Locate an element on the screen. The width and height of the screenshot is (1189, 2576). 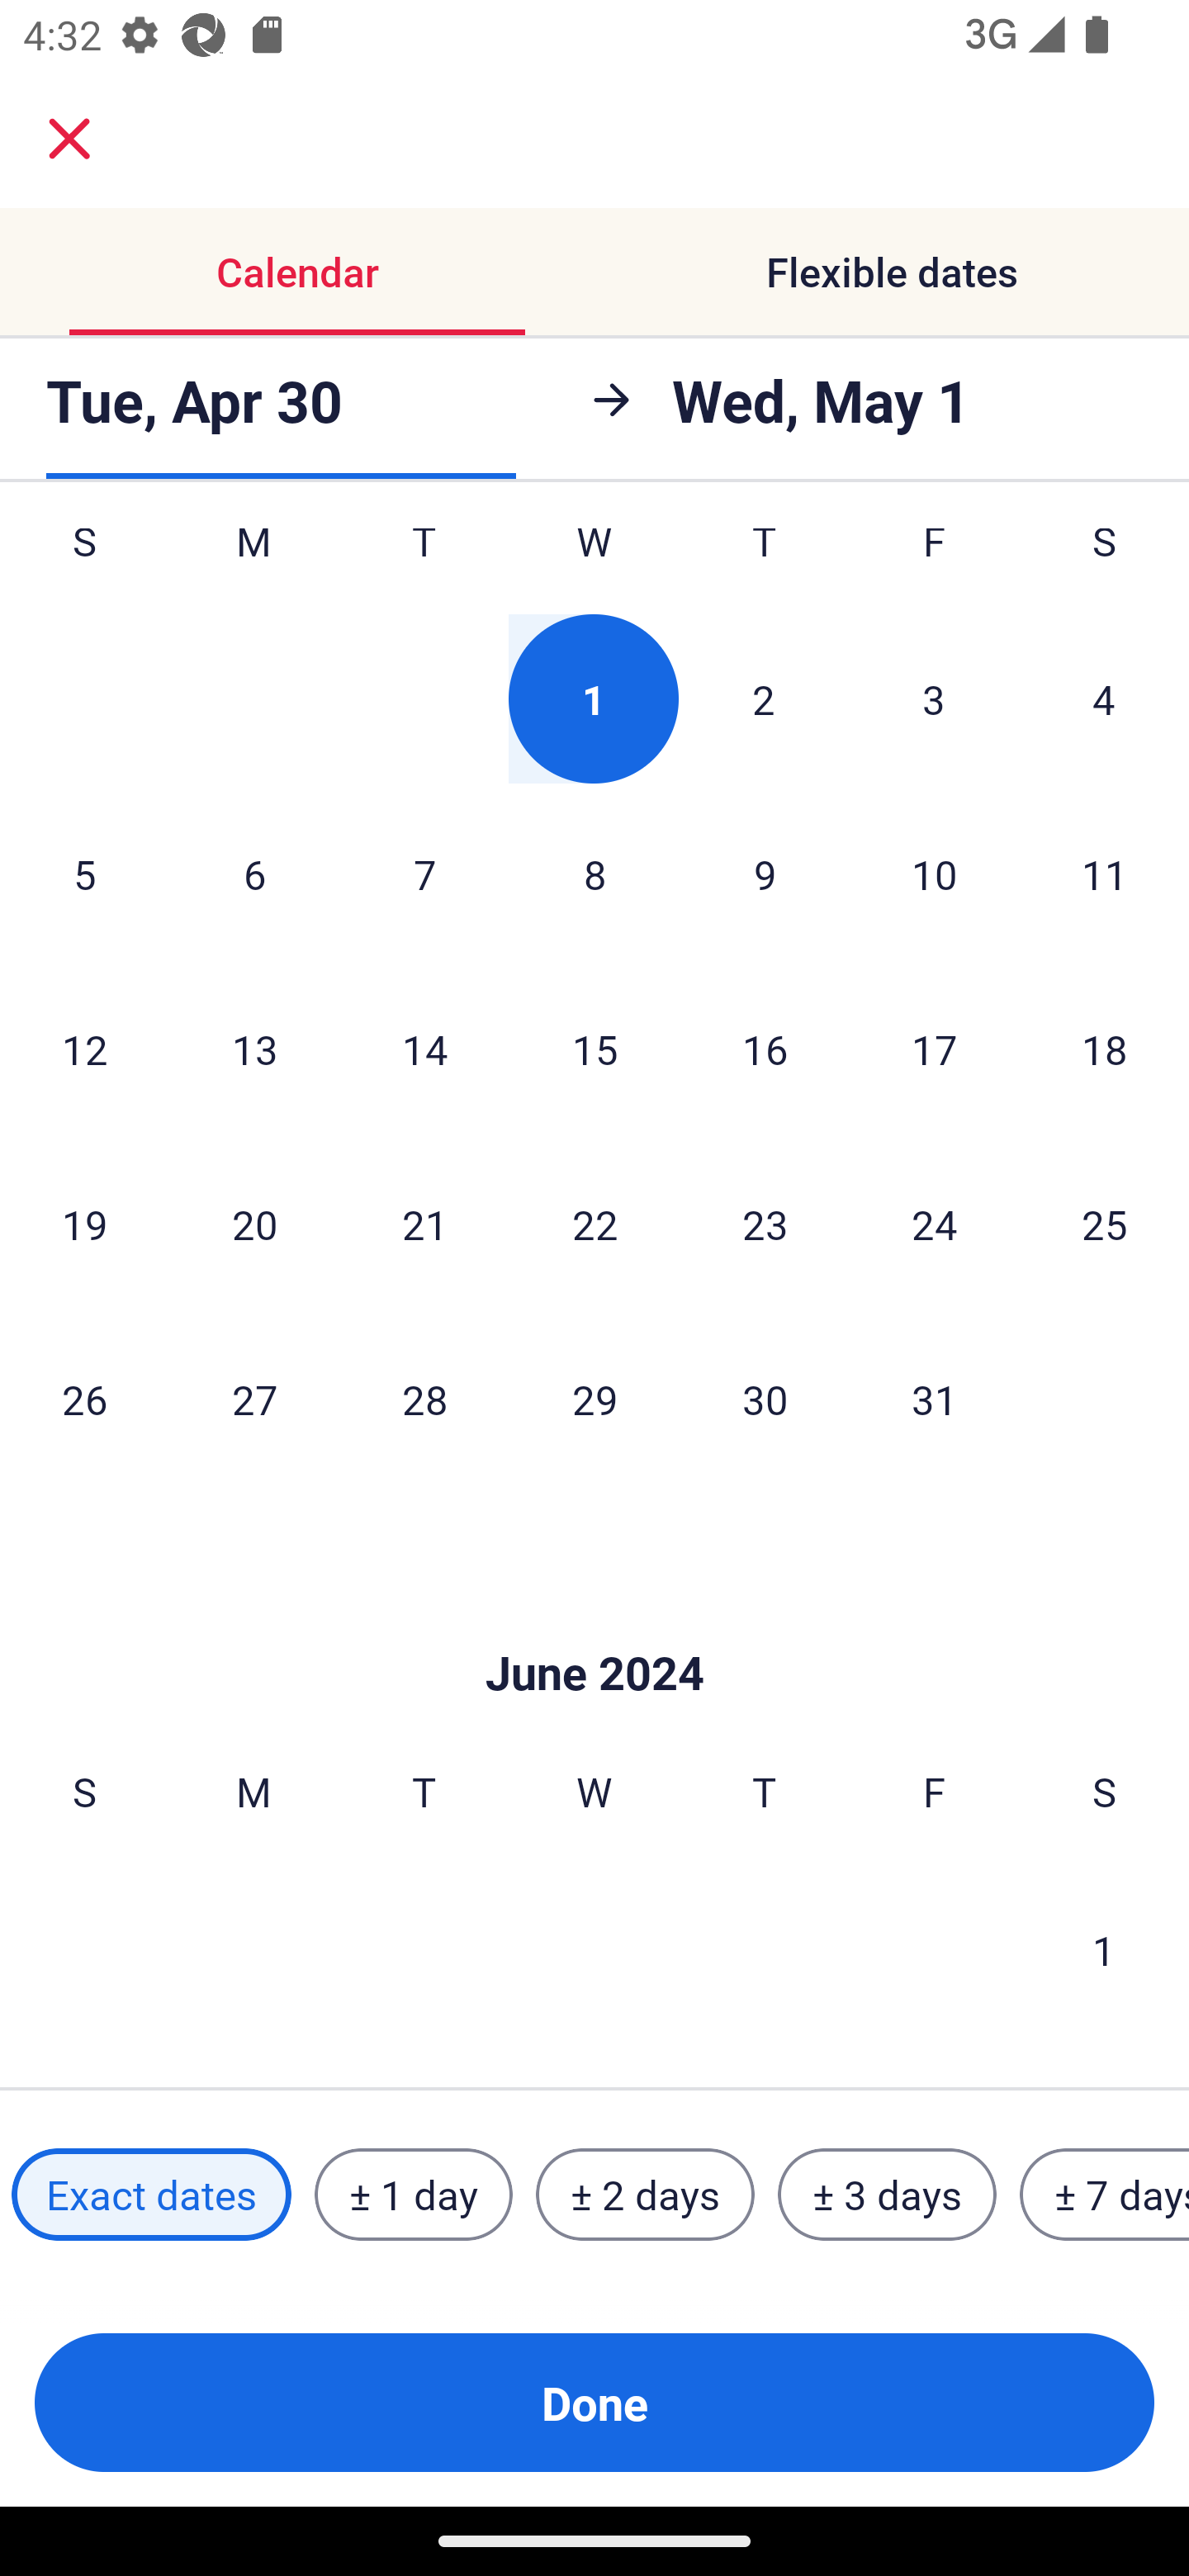
1 Saturday, June 1, 2024 is located at coordinates (1104, 1949).